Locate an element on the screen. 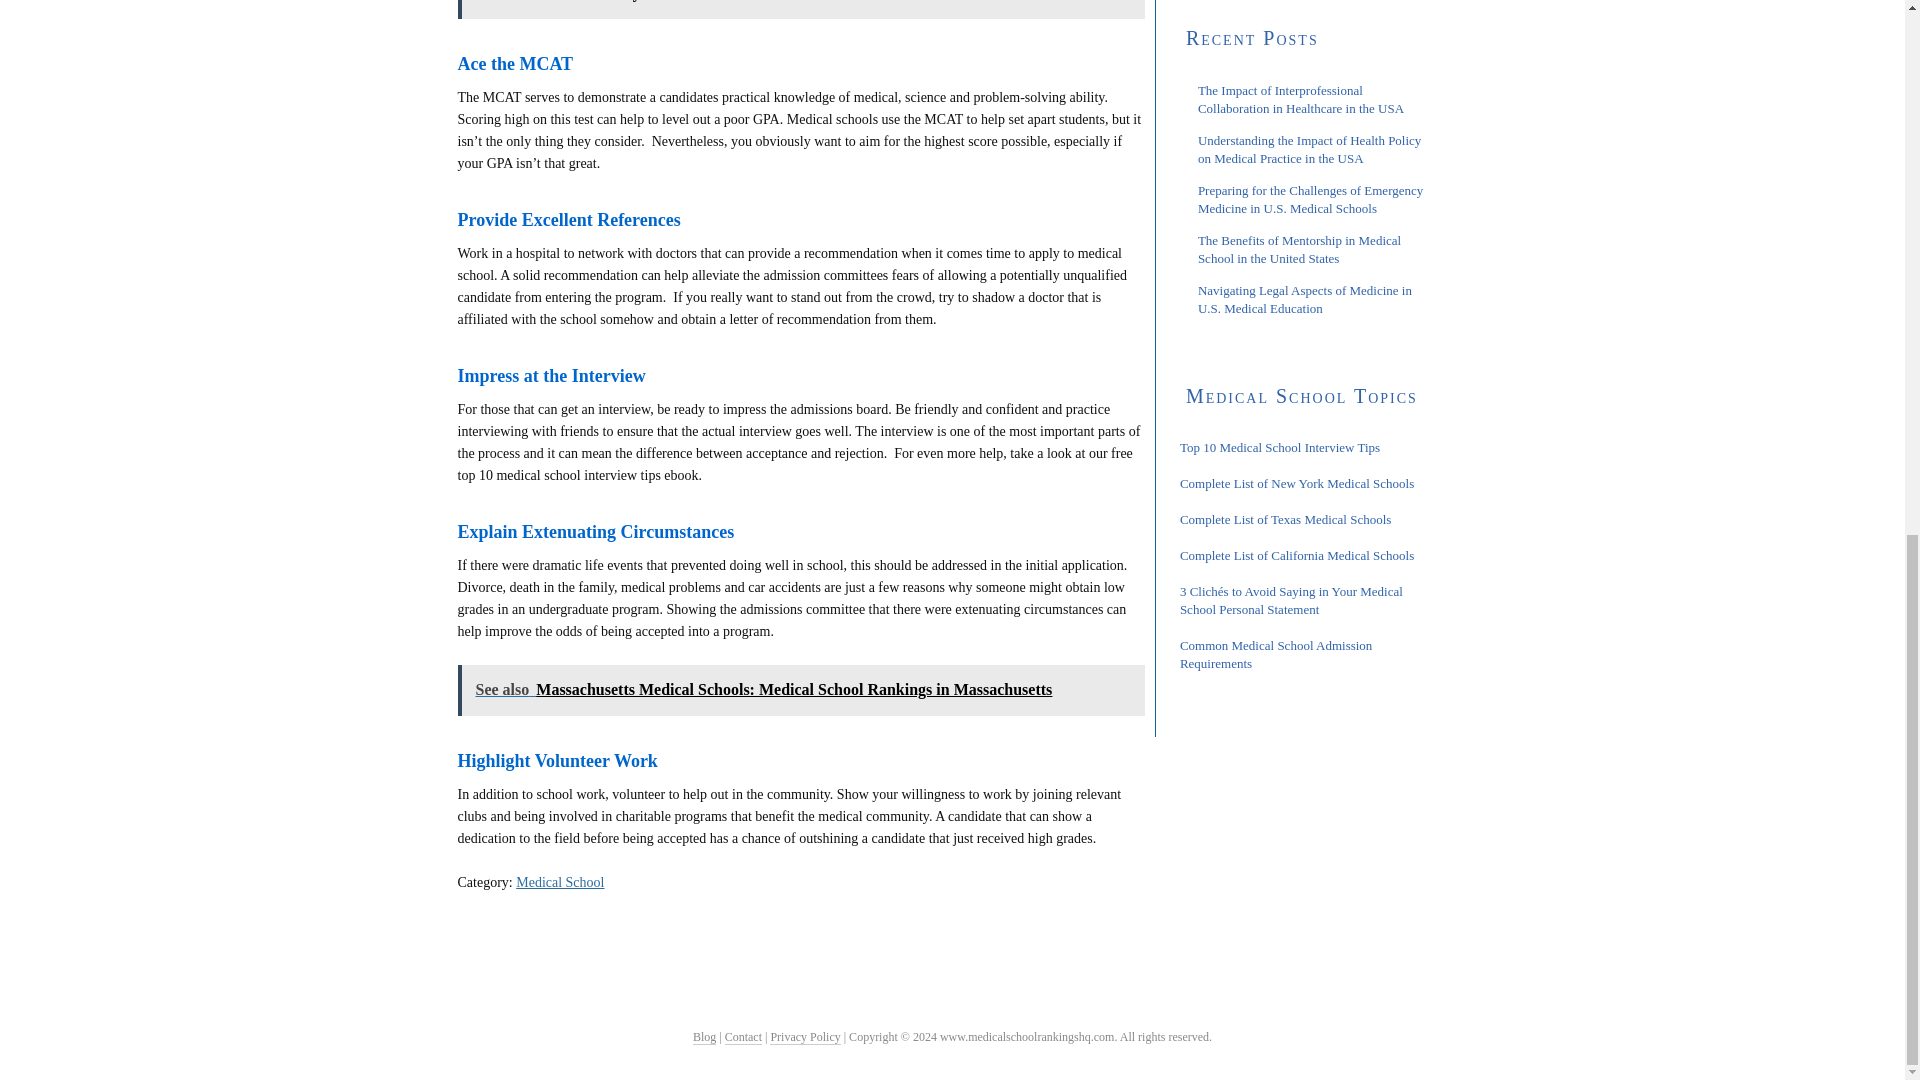 The width and height of the screenshot is (1920, 1080). Common Medical School Admission Requirements is located at coordinates (1276, 654).